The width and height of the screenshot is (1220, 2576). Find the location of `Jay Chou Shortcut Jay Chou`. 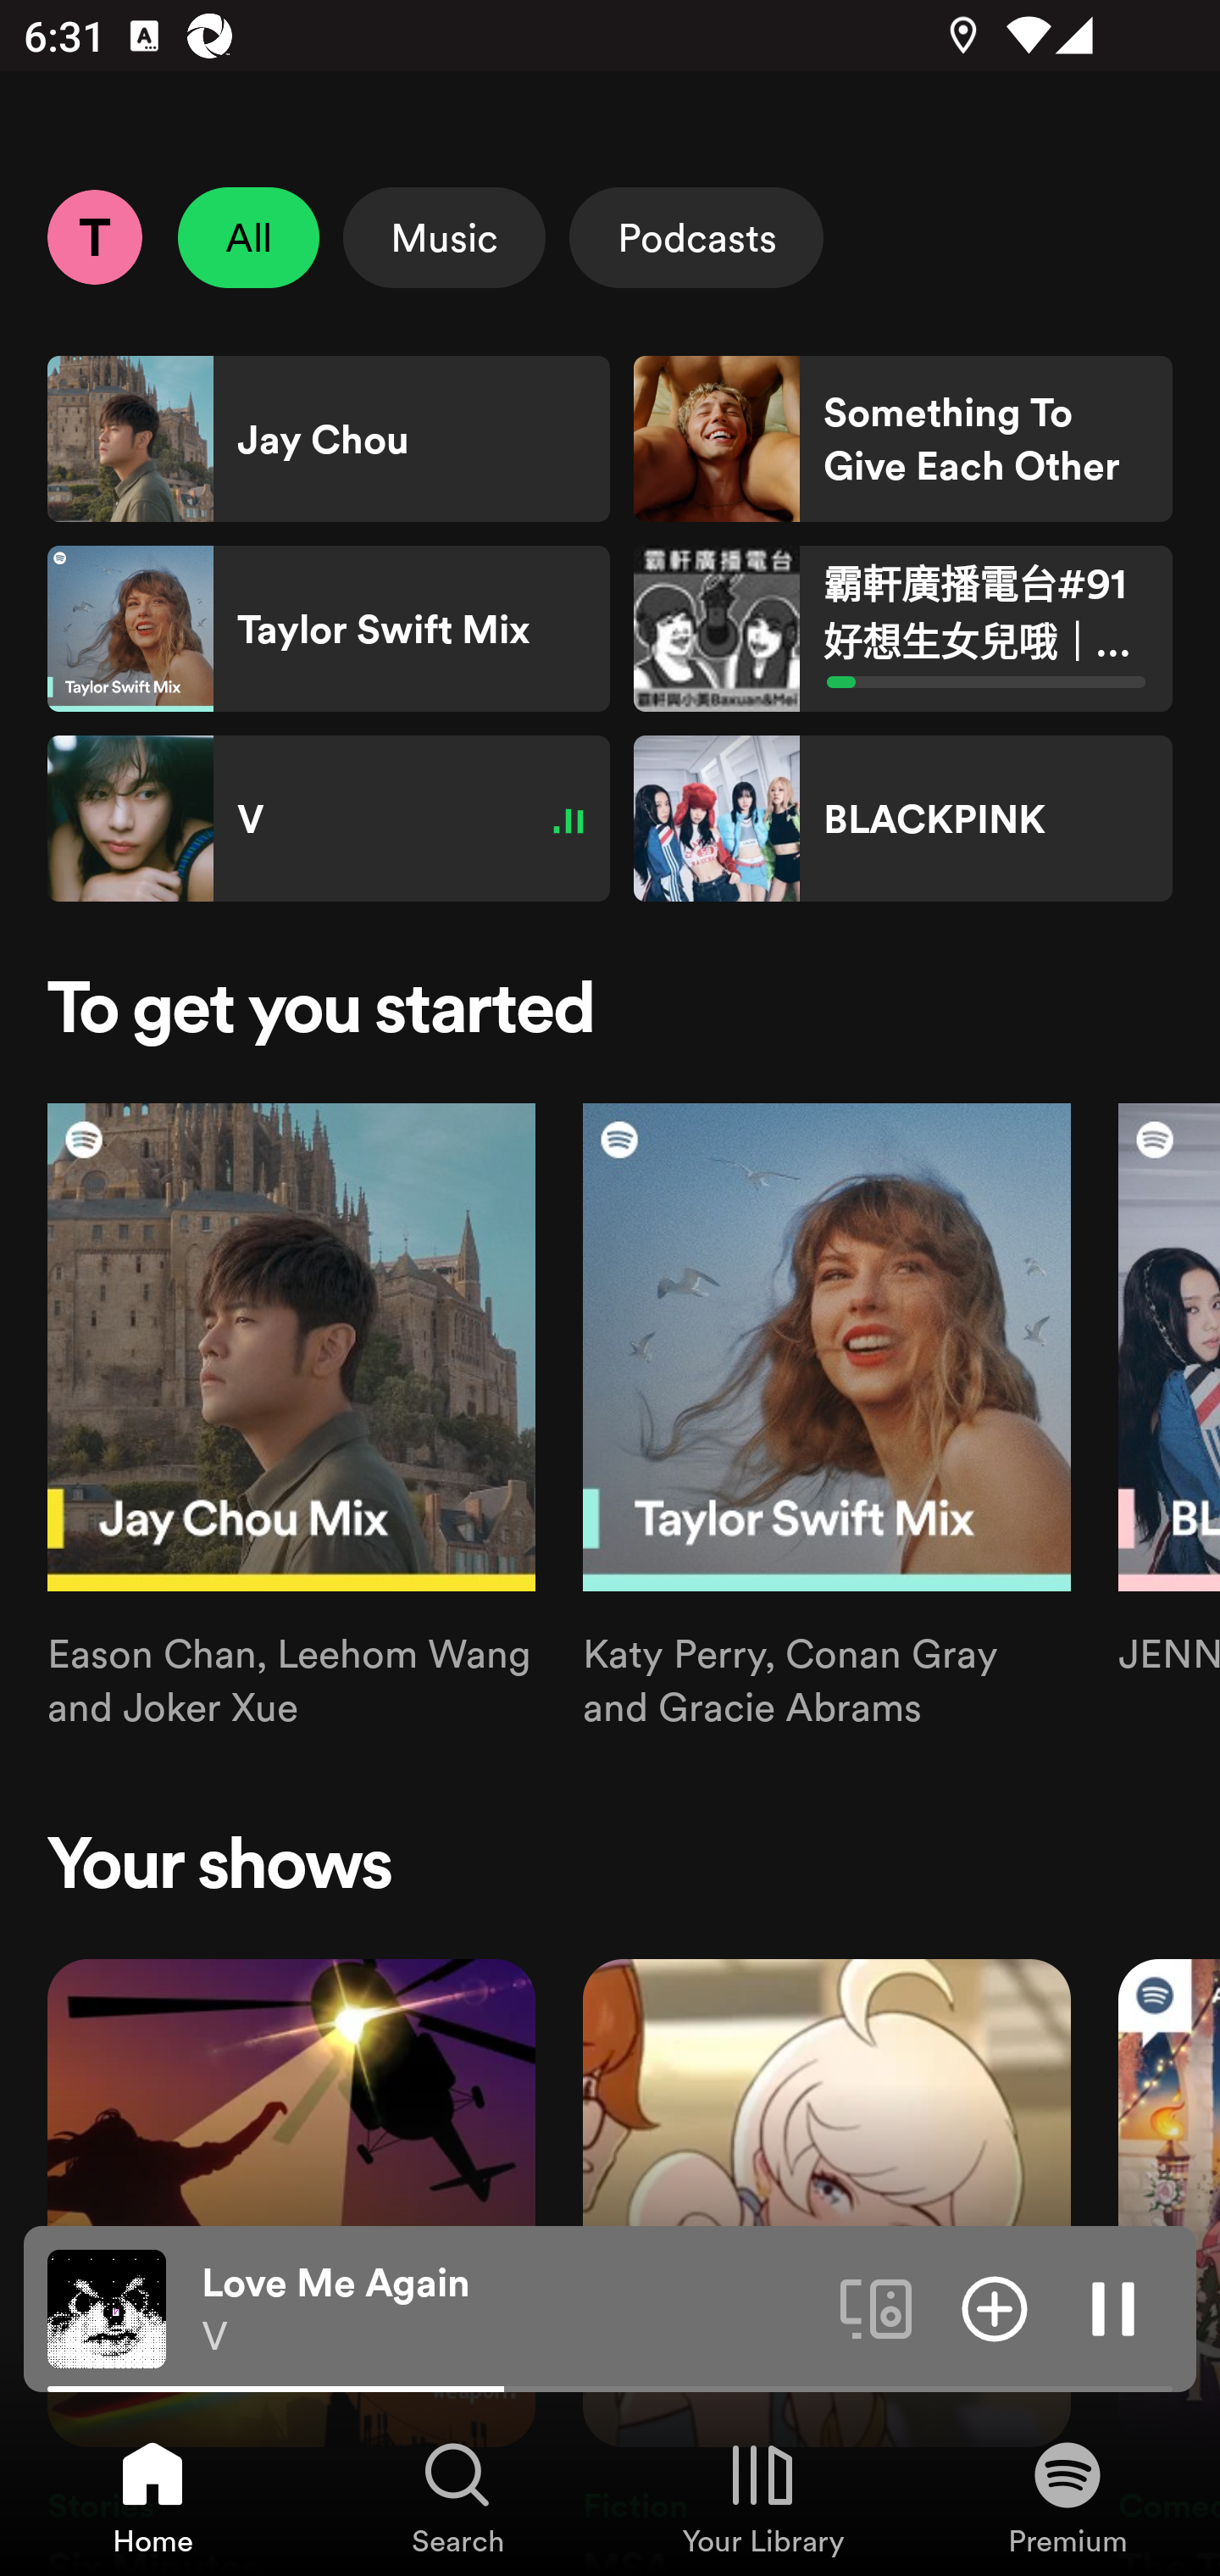

Jay Chou Shortcut Jay Chou is located at coordinates (329, 439).